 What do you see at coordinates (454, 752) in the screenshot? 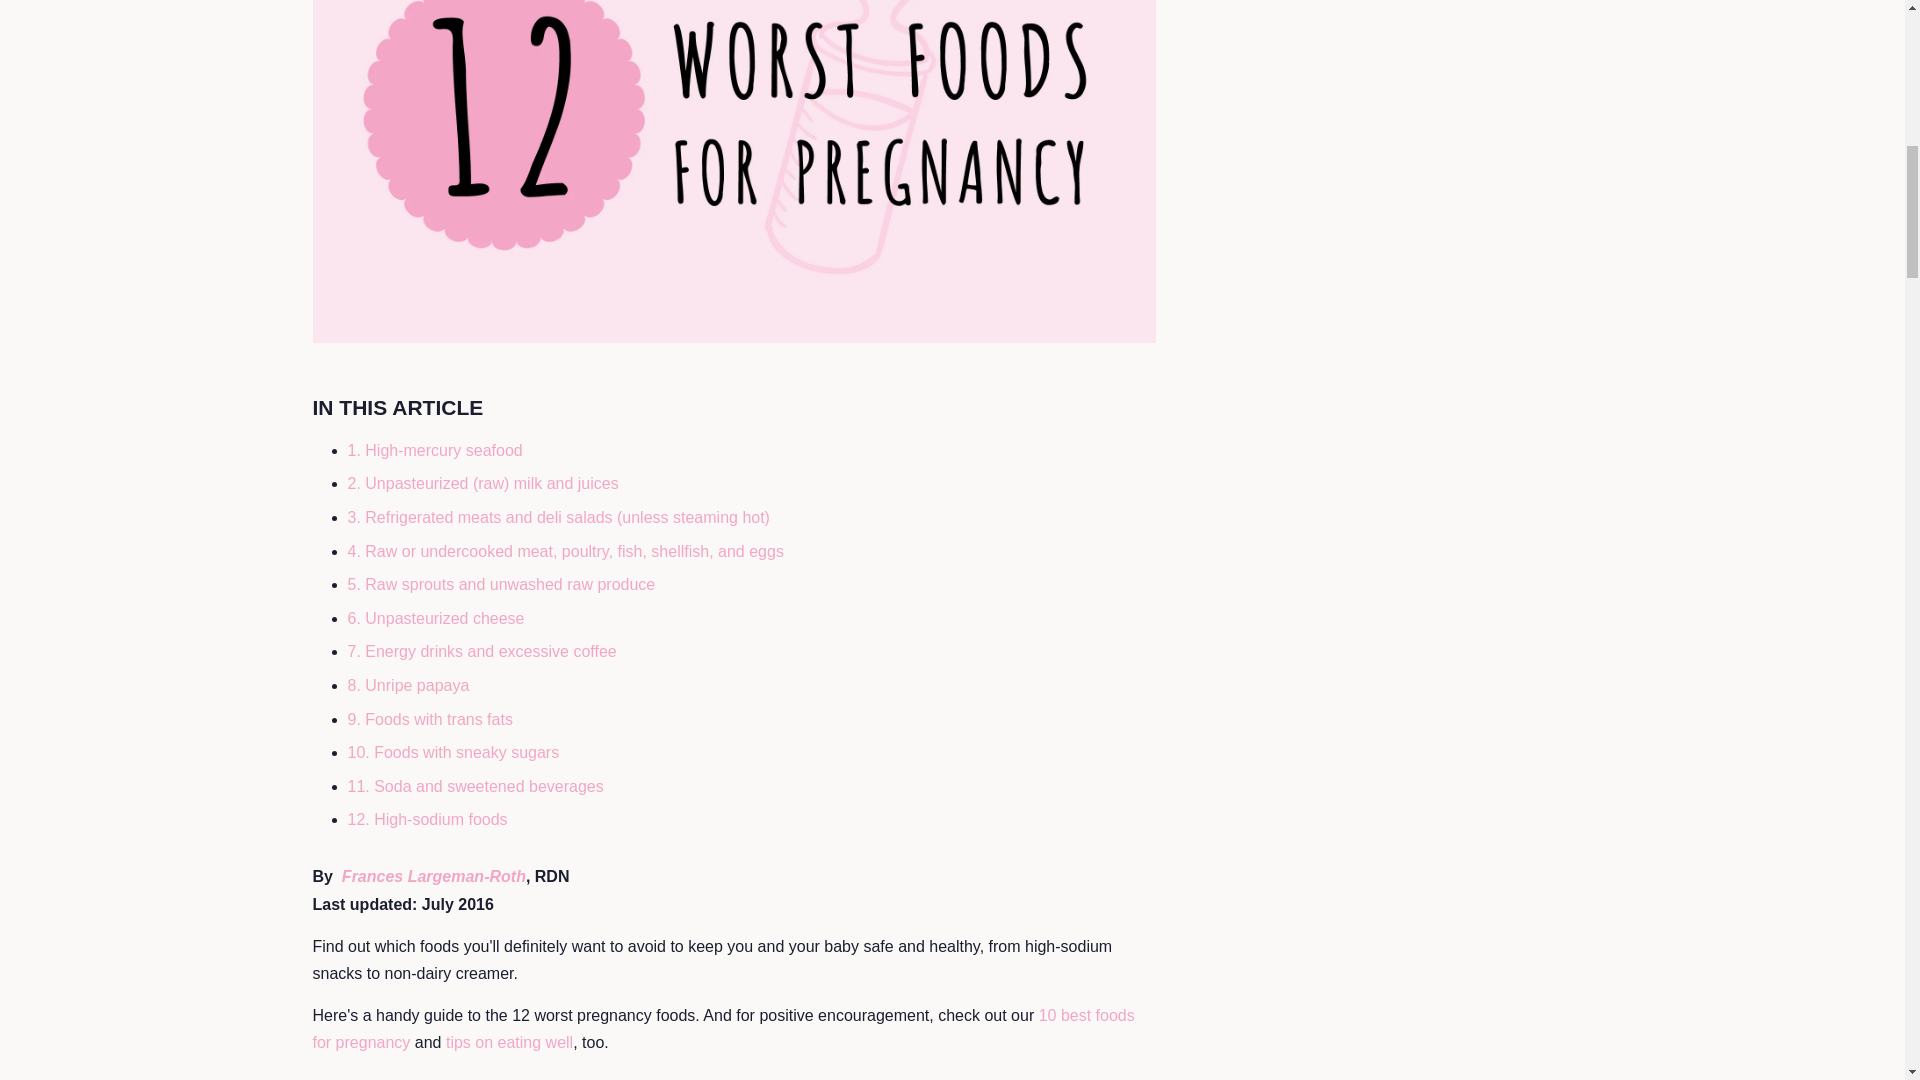
I see `10. Foods with sneaky sugars` at bounding box center [454, 752].